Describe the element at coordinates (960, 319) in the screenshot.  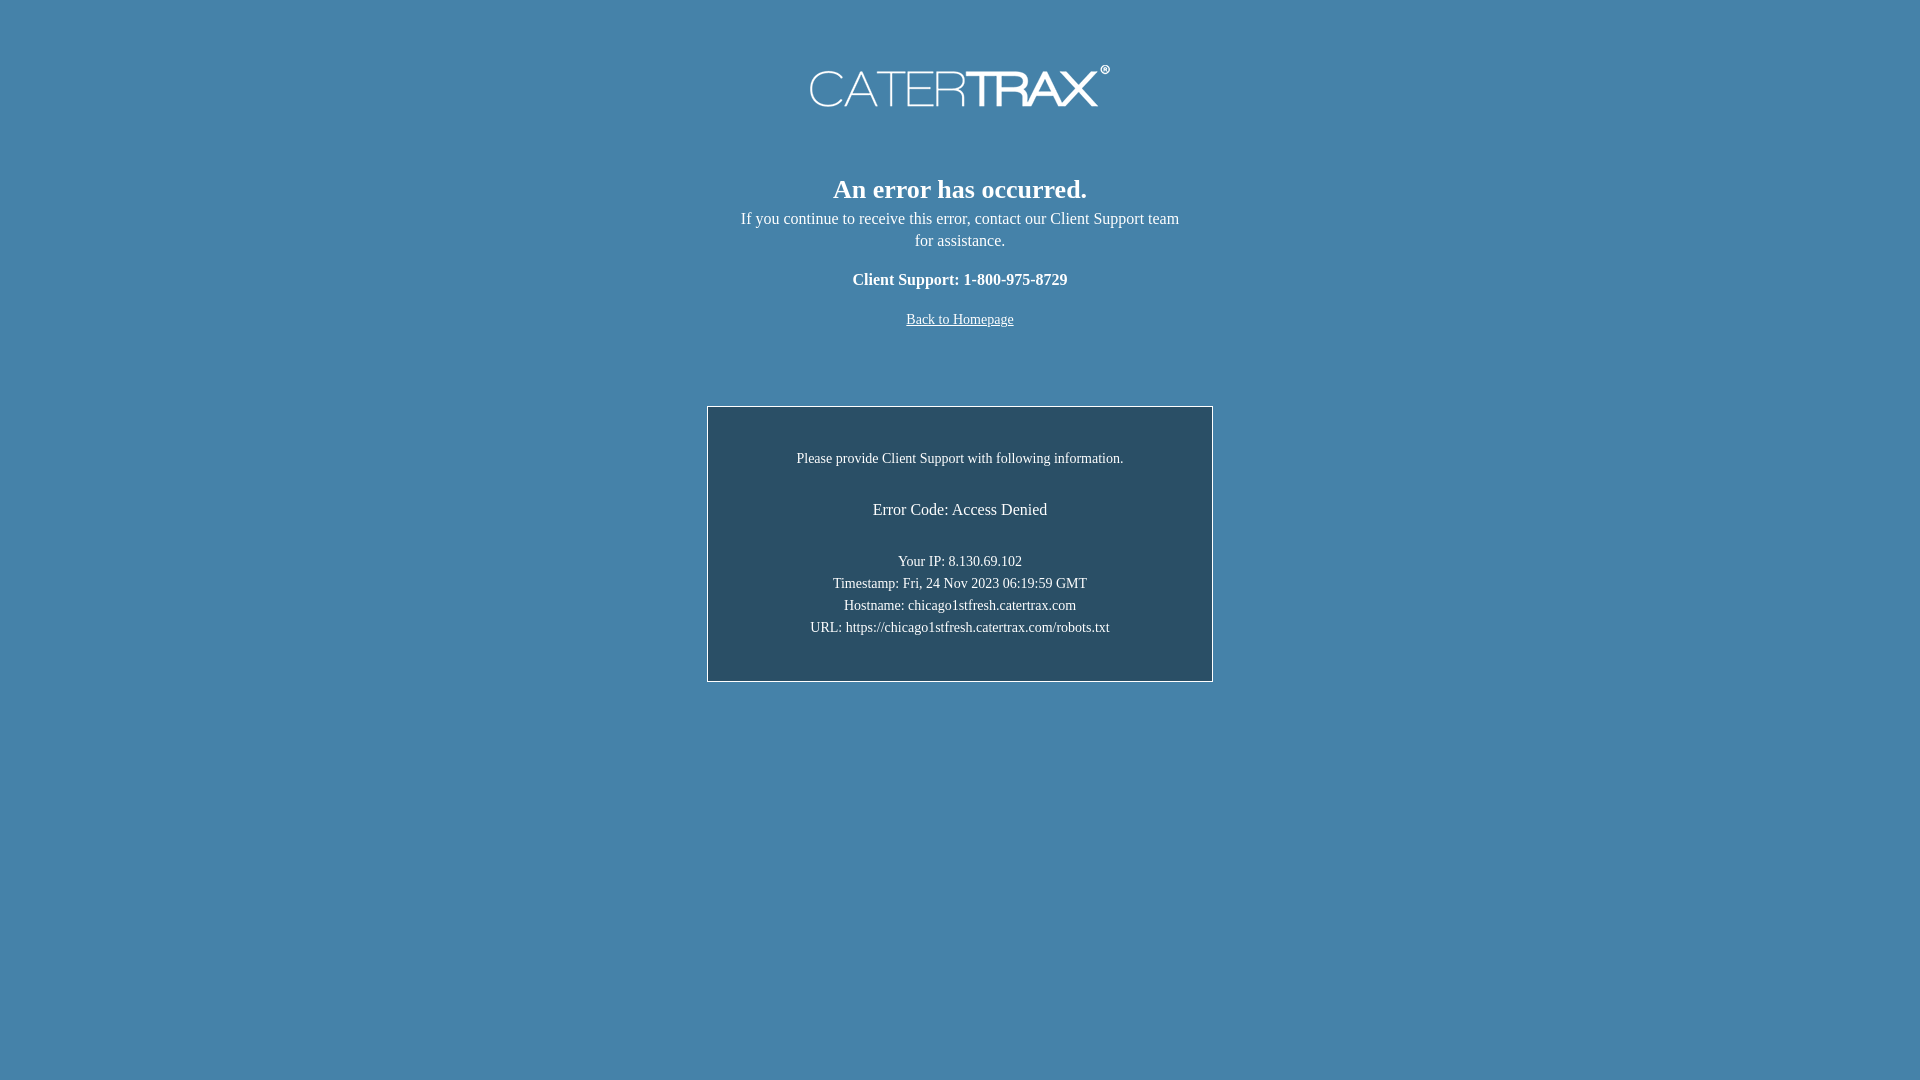
I see `Back to Homepage` at that location.